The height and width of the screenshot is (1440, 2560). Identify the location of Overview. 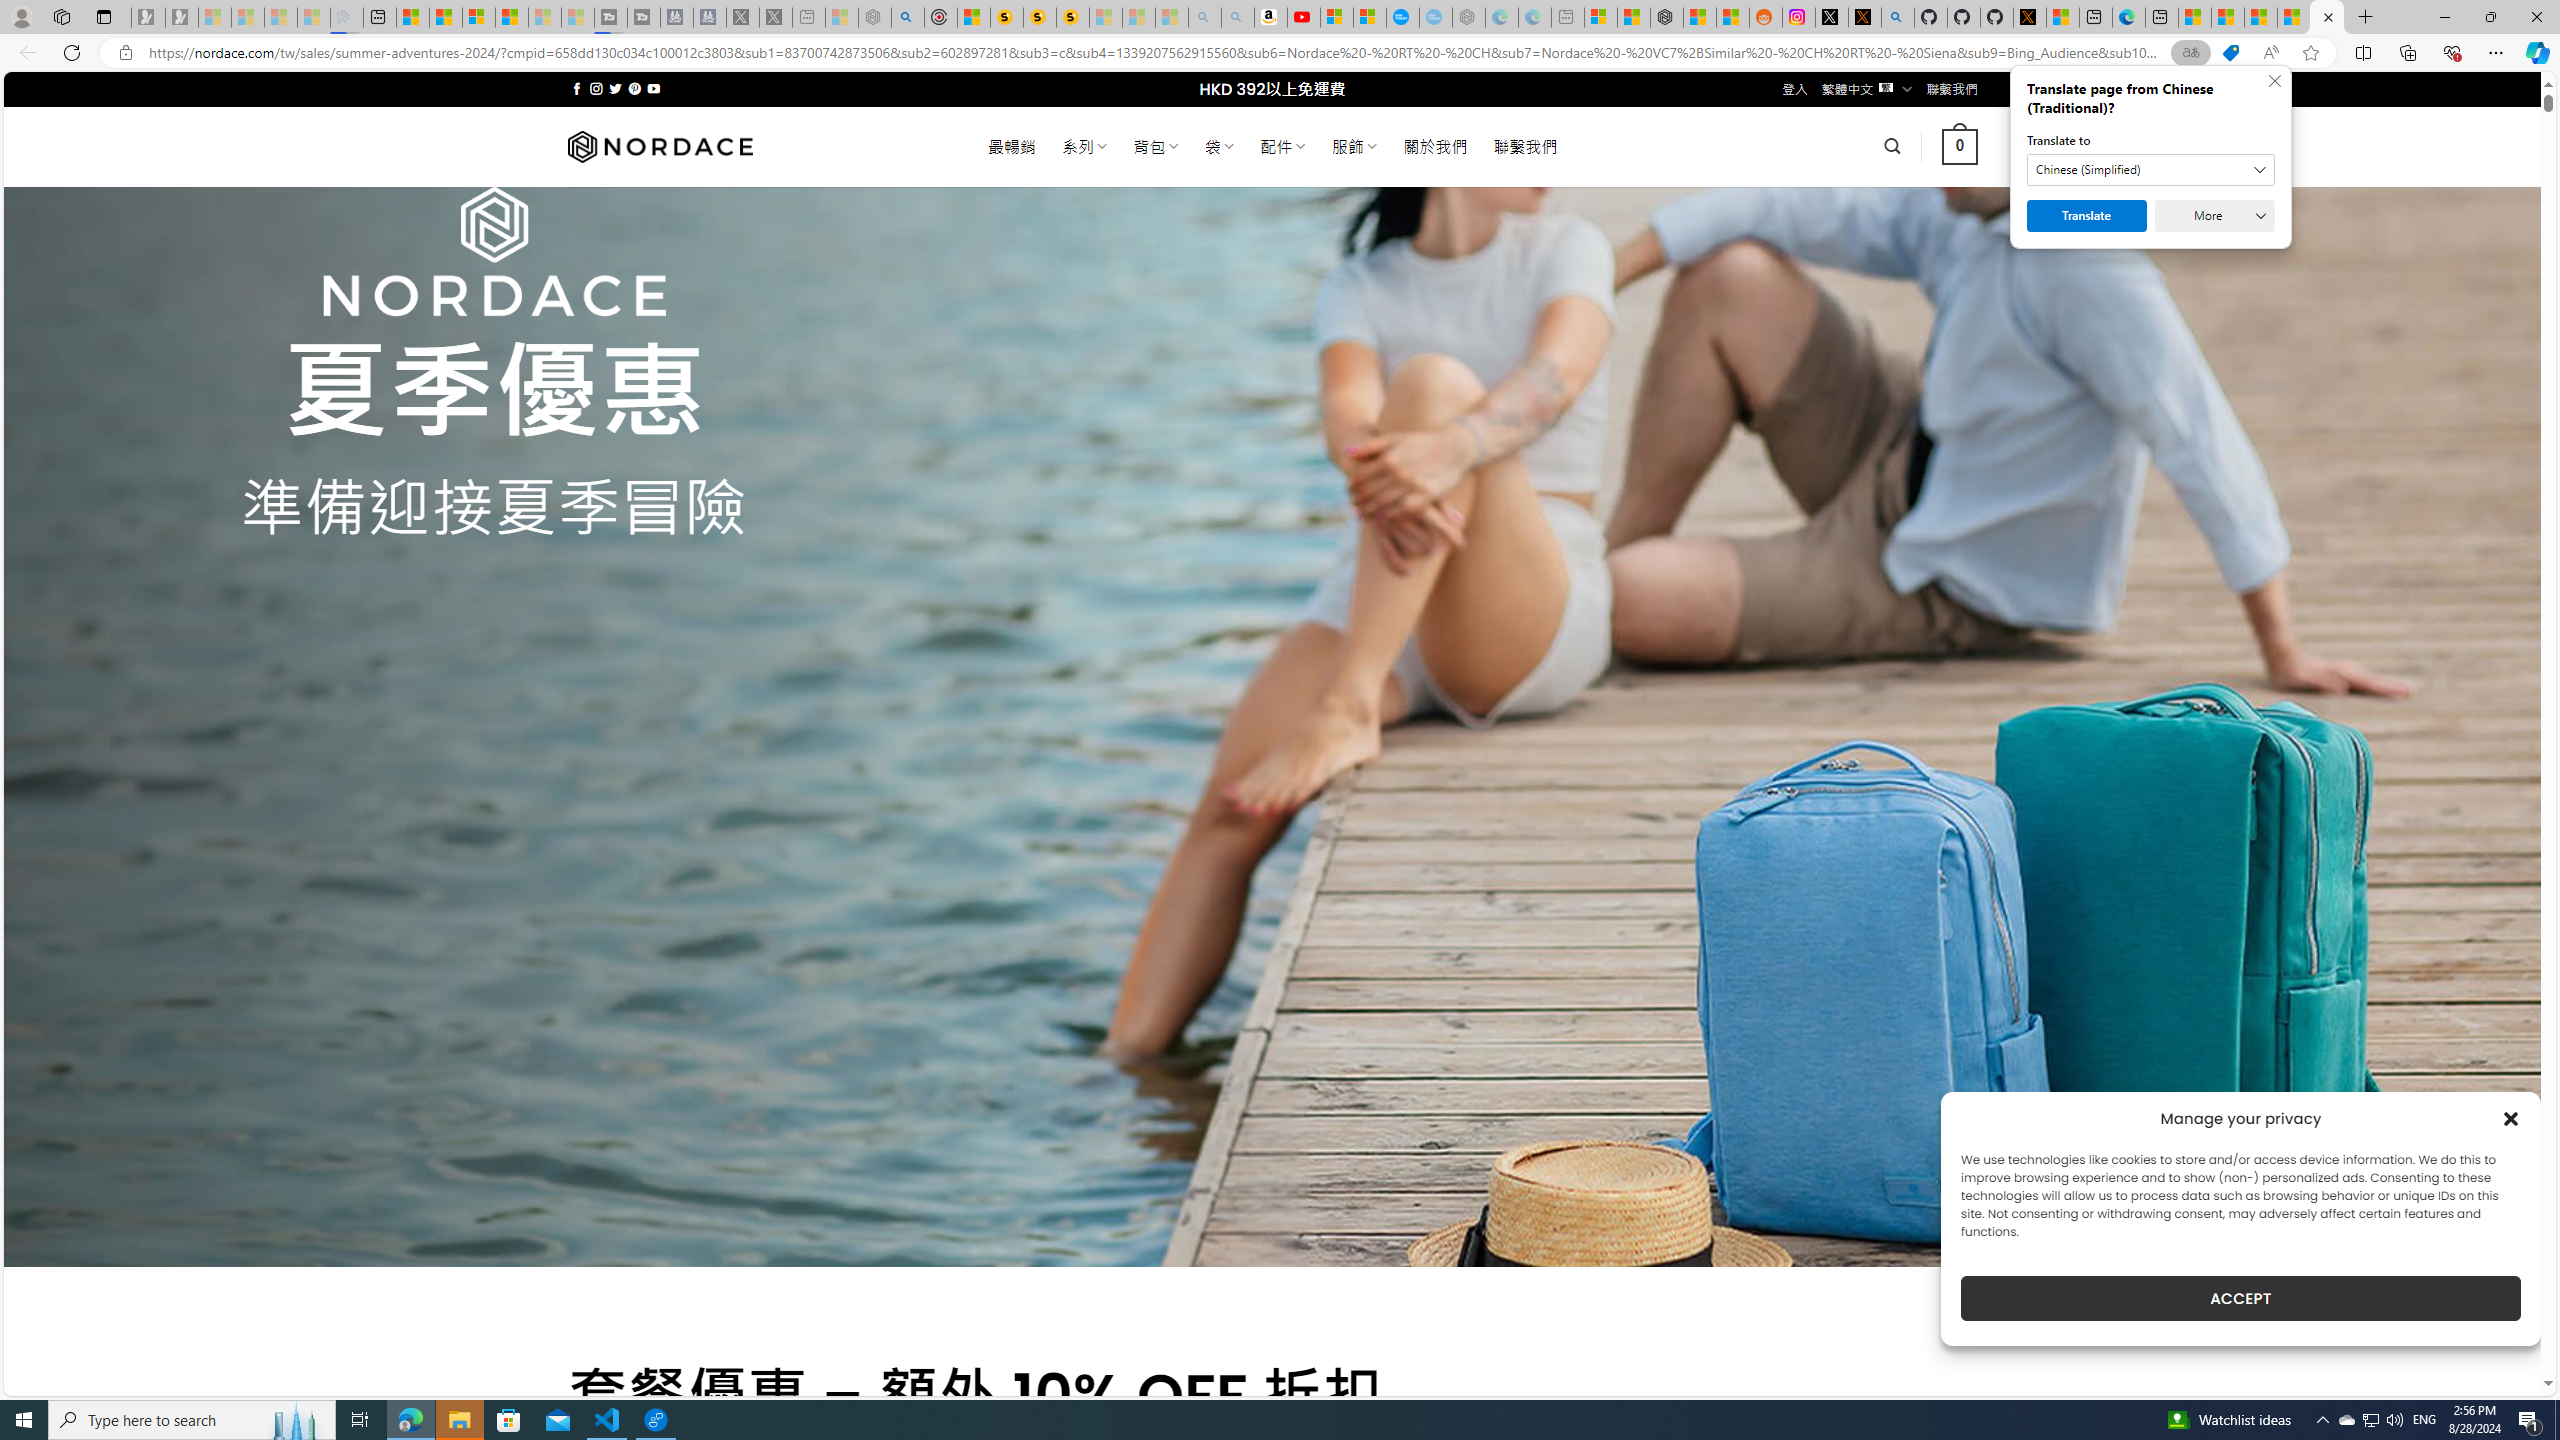
(478, 17).